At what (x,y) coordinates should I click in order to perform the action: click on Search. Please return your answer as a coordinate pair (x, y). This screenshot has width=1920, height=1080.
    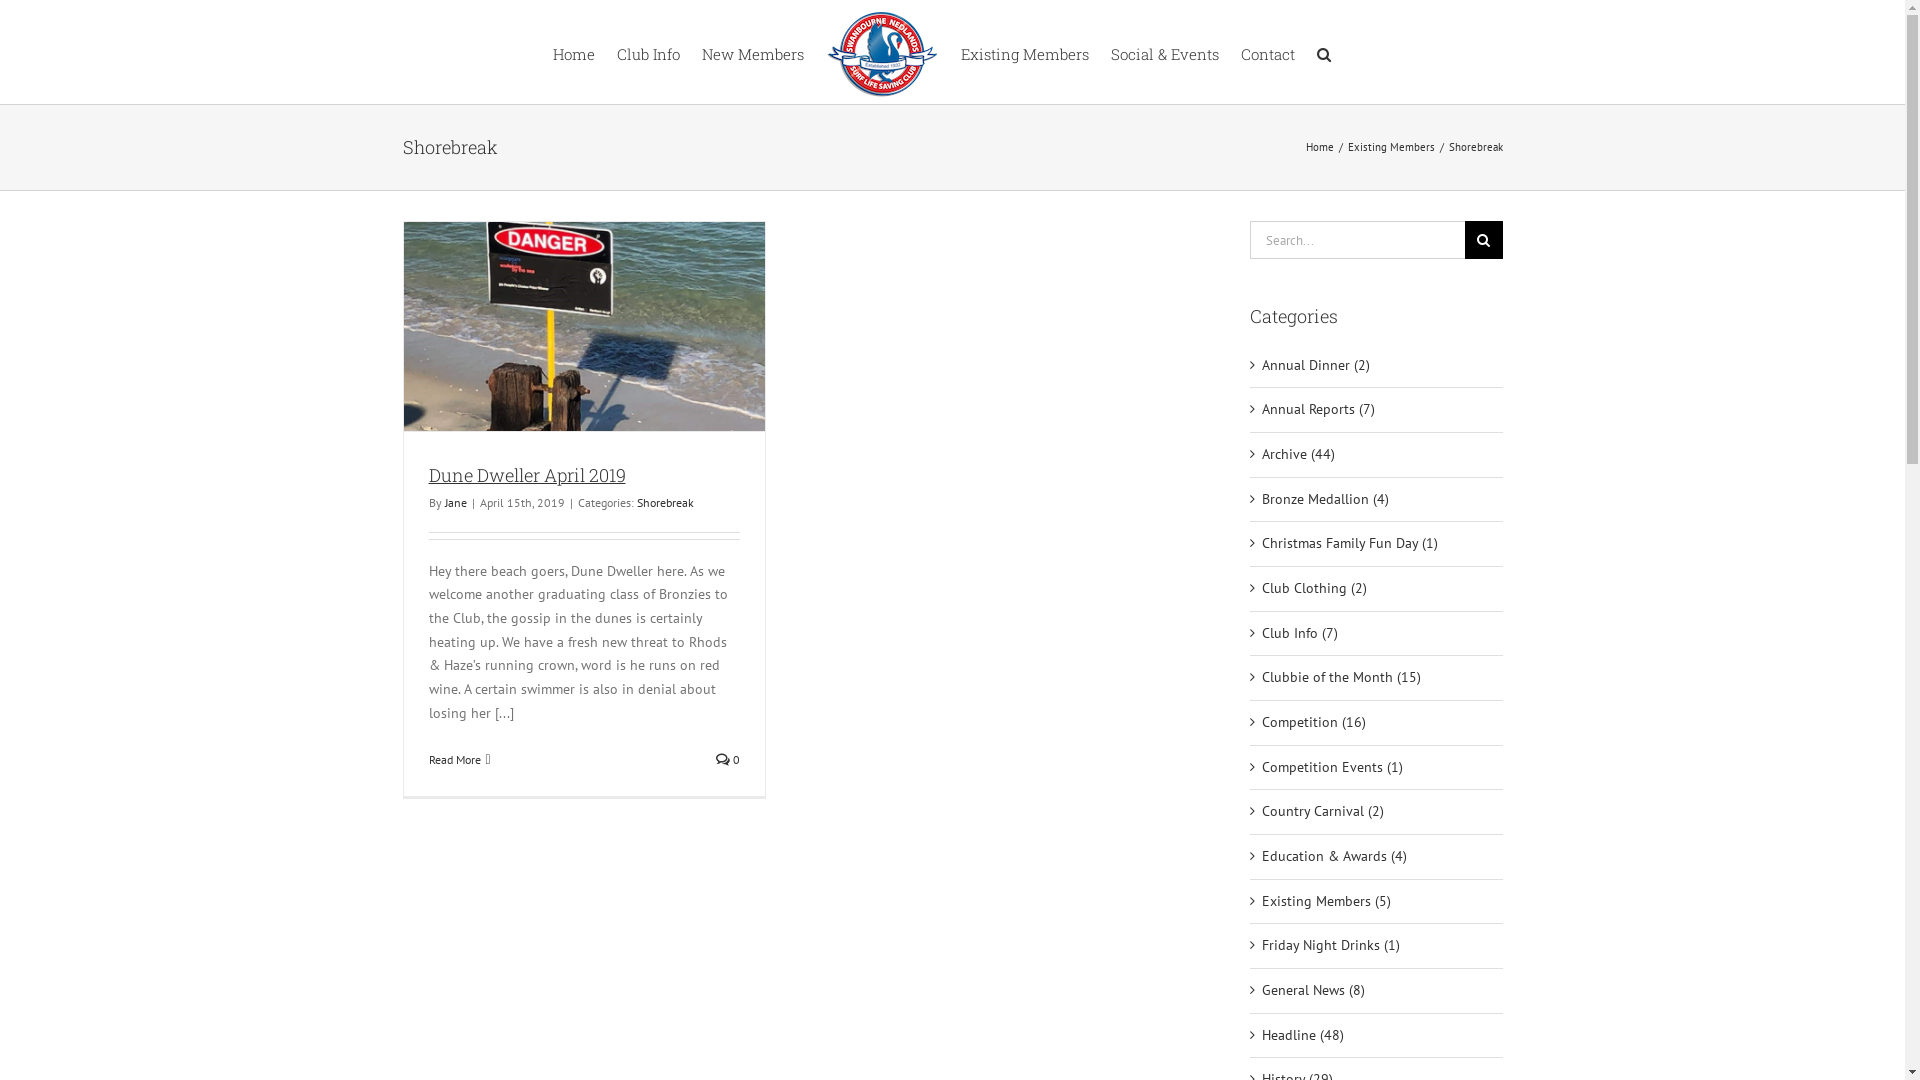
    Looking at the image, I should click on (1323, 52).